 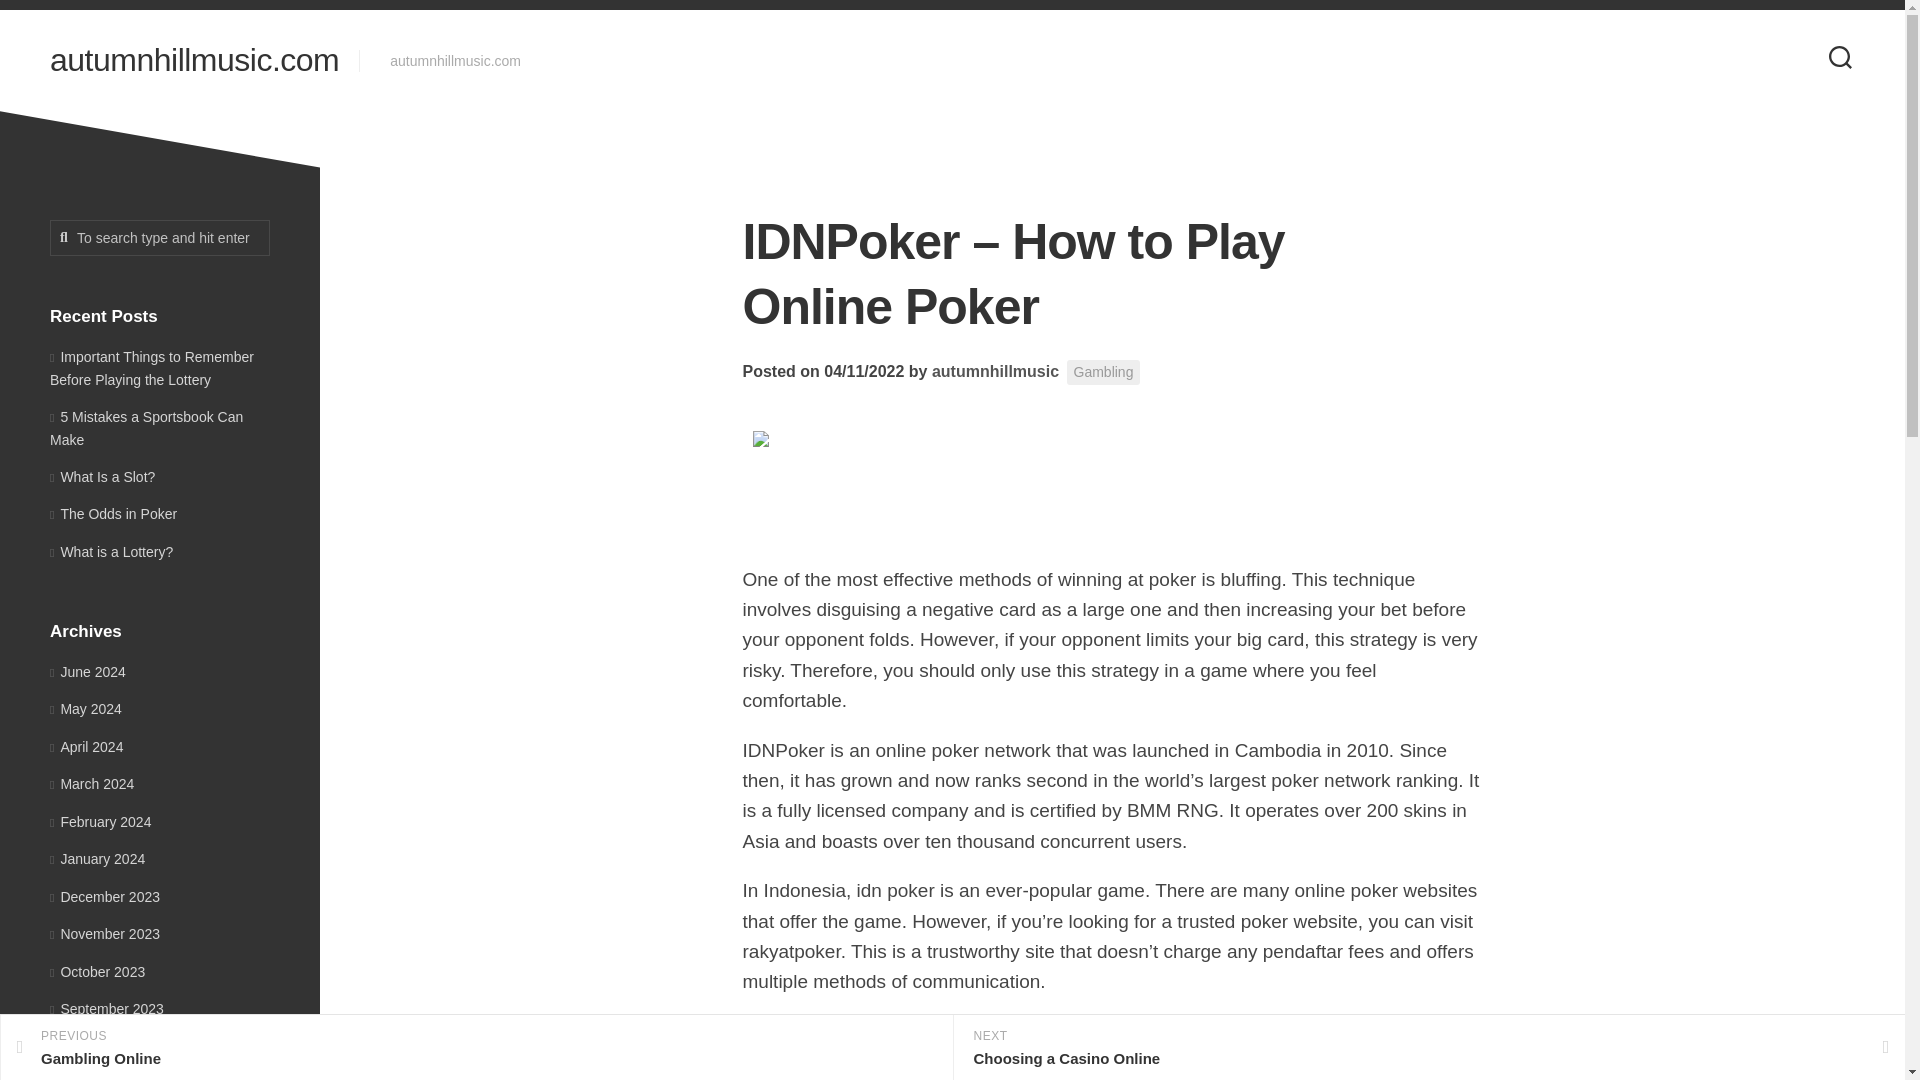 What do you see at coordinates (86, 708) in the screenshot?
I see `May 2024` at bounding box center [86, 708].